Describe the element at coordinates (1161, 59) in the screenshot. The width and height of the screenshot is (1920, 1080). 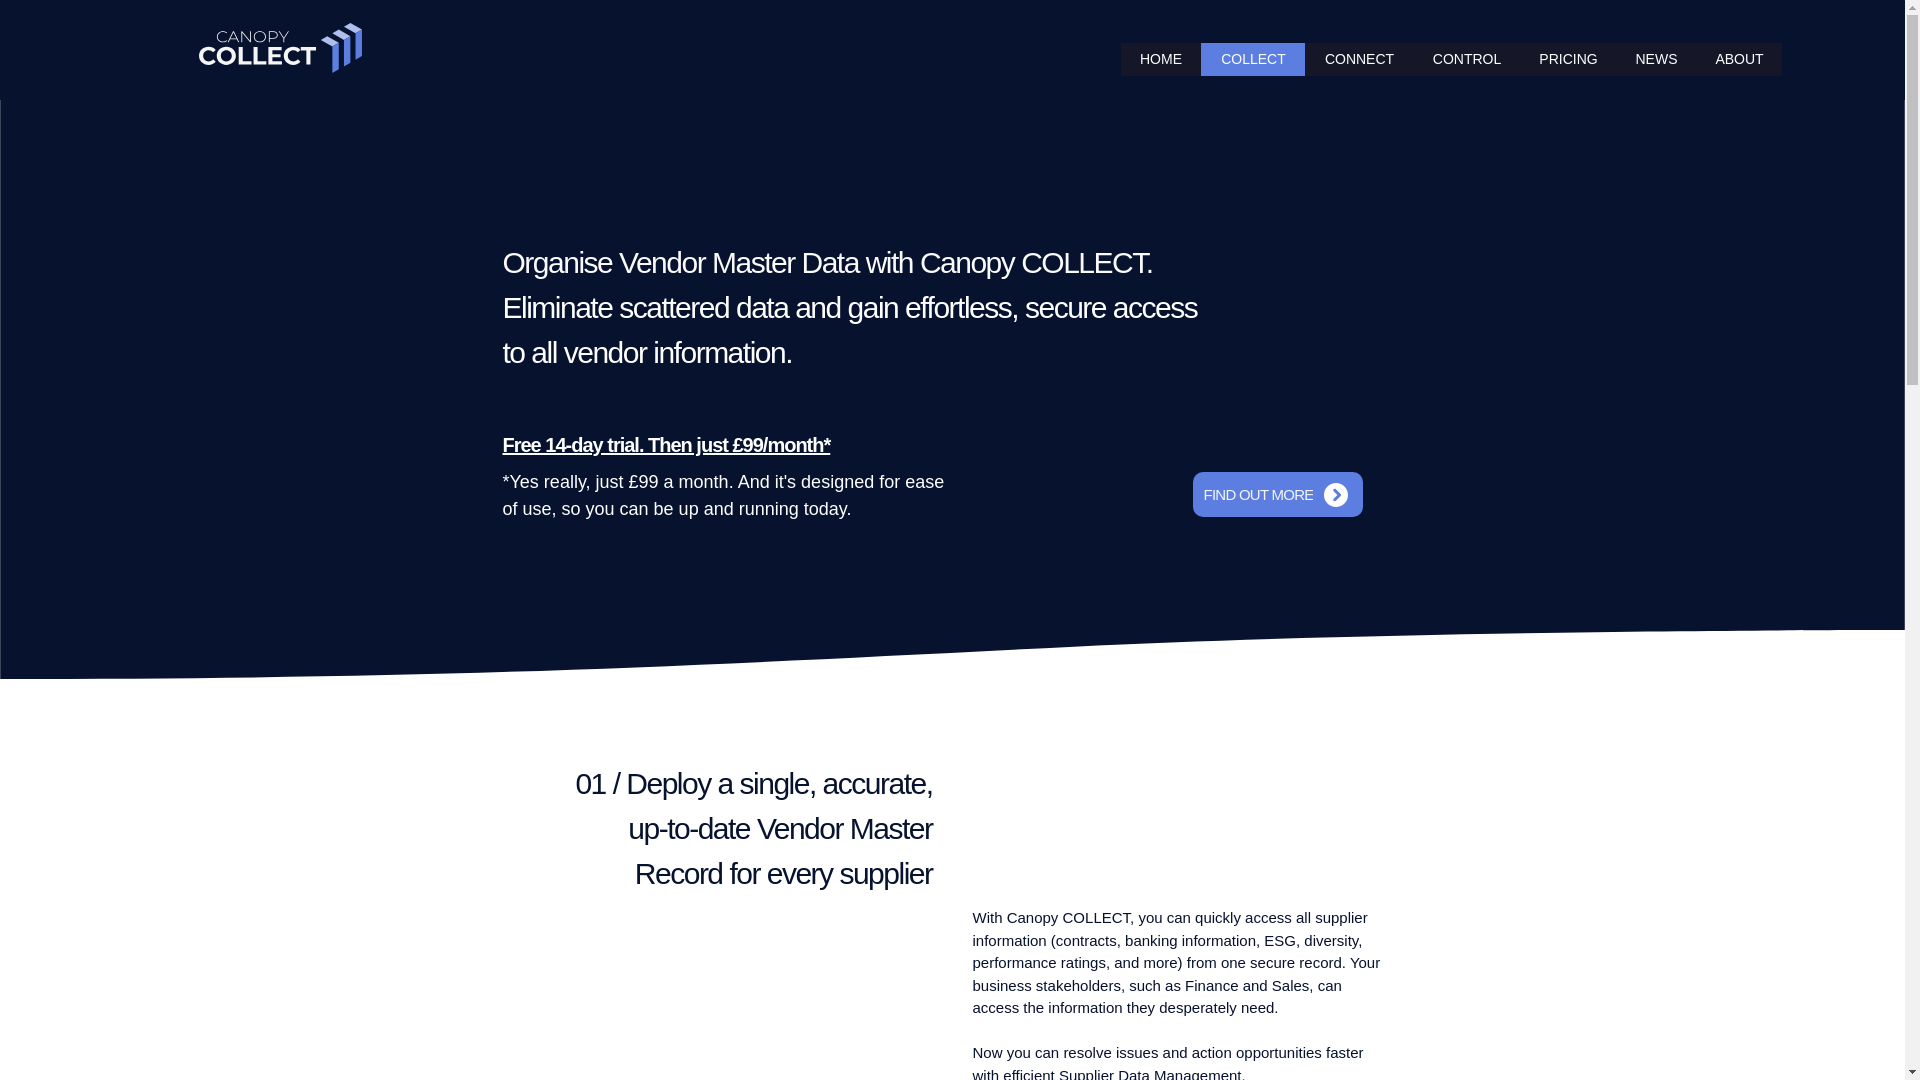
I see `HOME` at that location.